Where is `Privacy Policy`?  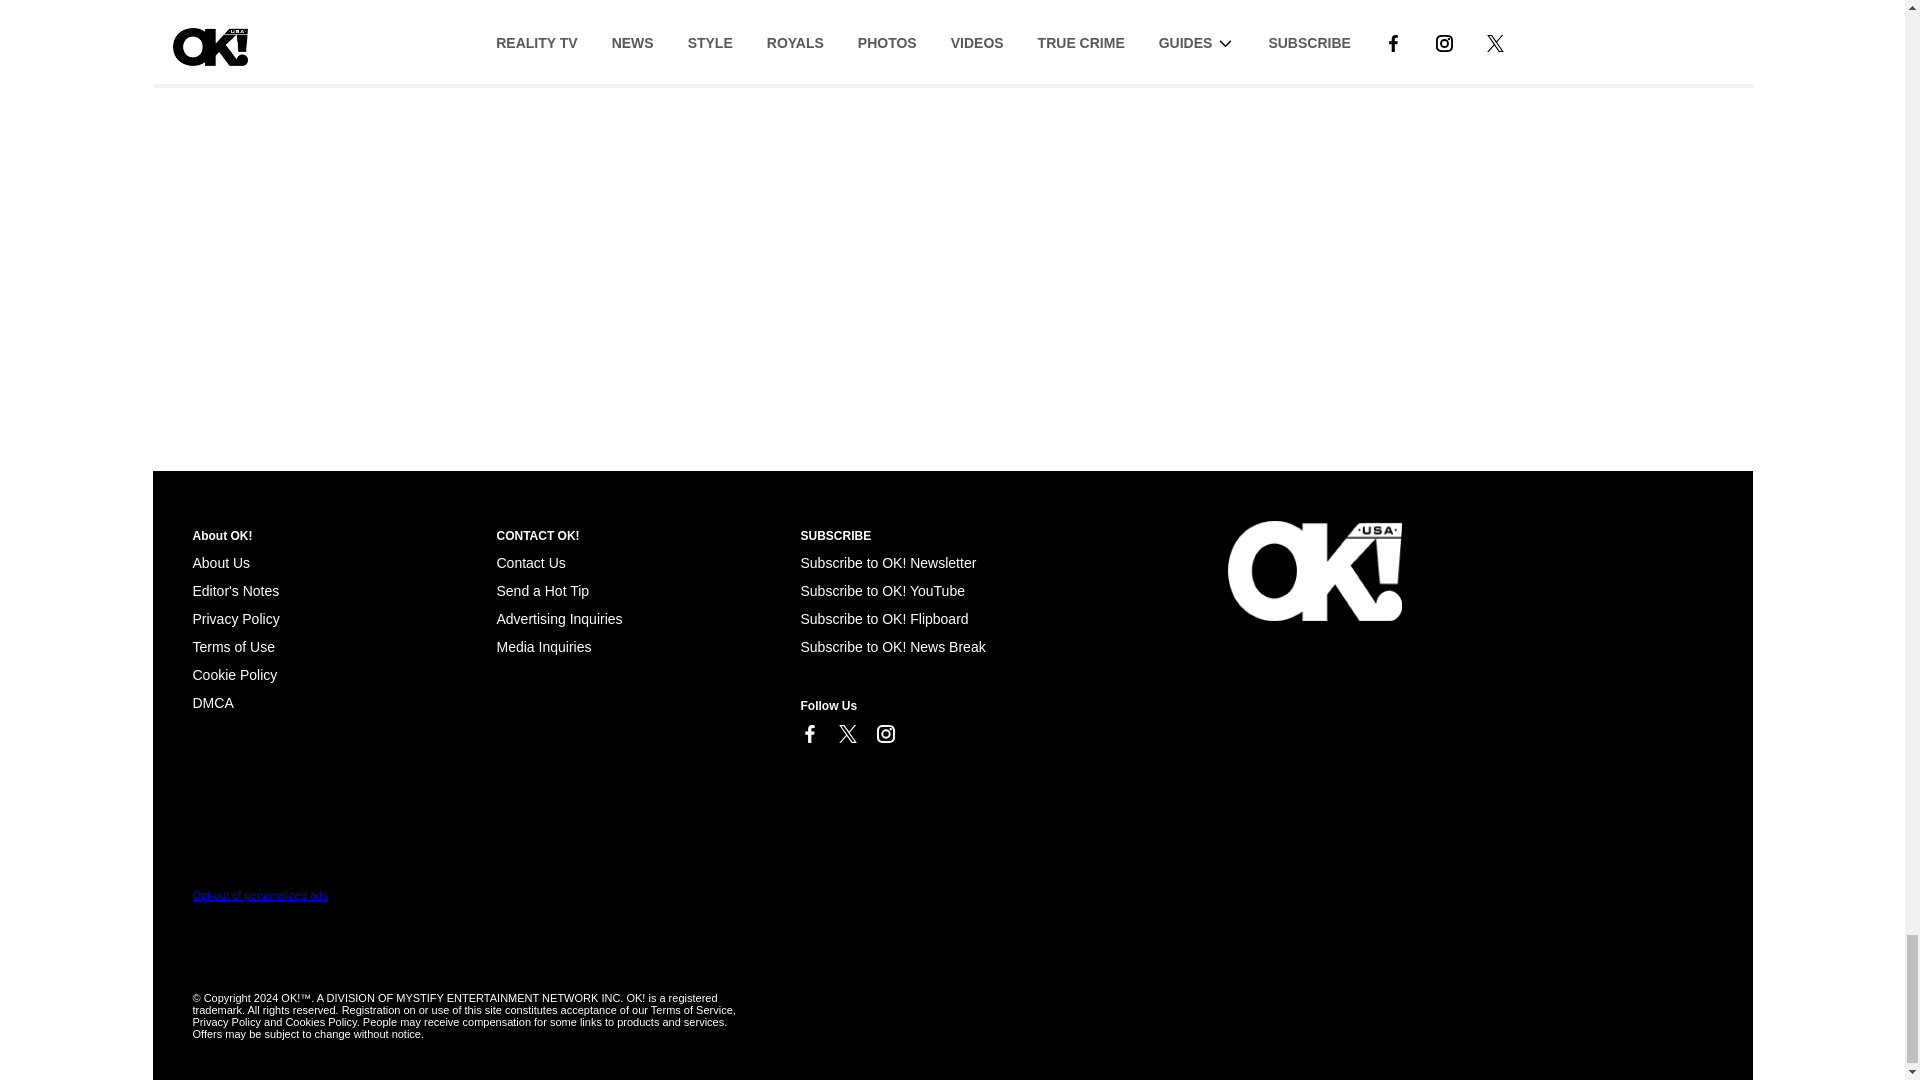 Privacy Policy is located at coordinates (235, 619).